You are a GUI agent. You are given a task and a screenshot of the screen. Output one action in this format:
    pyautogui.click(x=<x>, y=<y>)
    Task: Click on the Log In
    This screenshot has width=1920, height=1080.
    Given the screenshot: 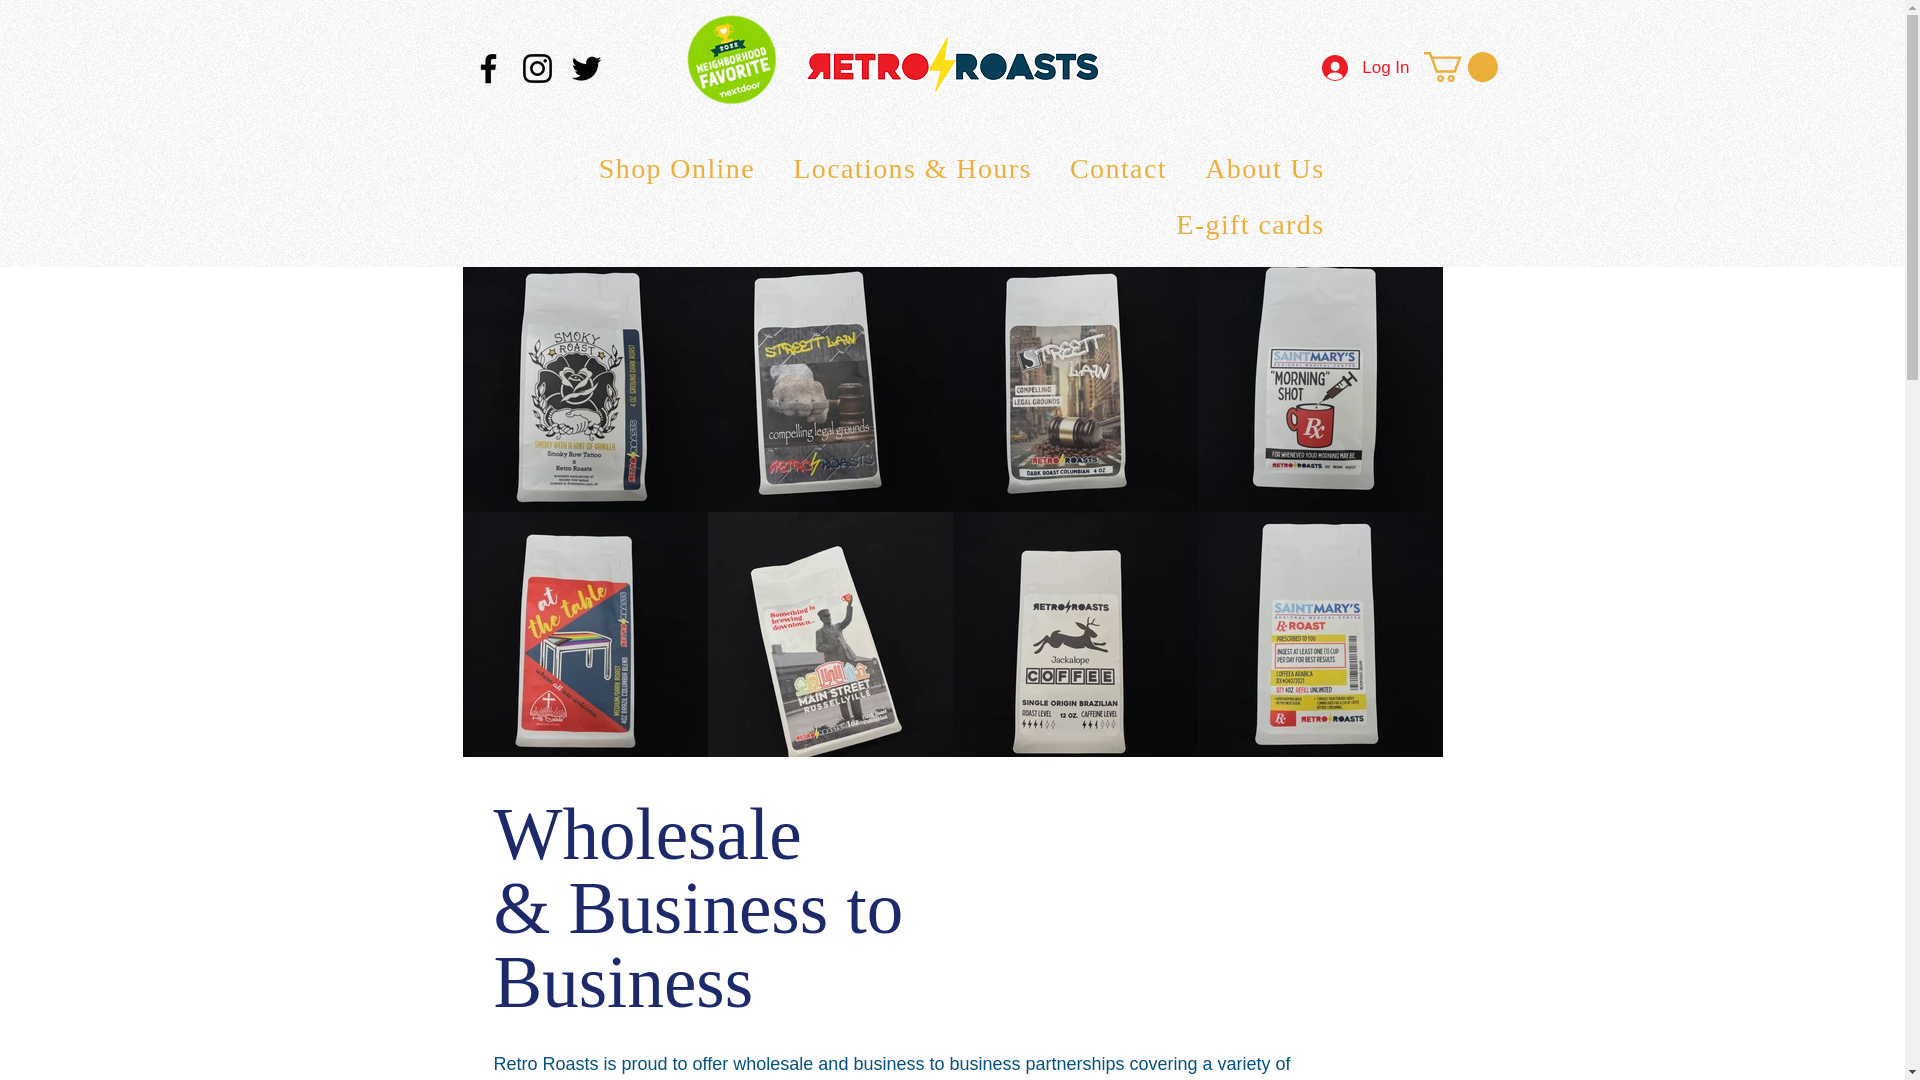 What is the action you would take?
    pyautogui.click(x=1364, y=68)
    